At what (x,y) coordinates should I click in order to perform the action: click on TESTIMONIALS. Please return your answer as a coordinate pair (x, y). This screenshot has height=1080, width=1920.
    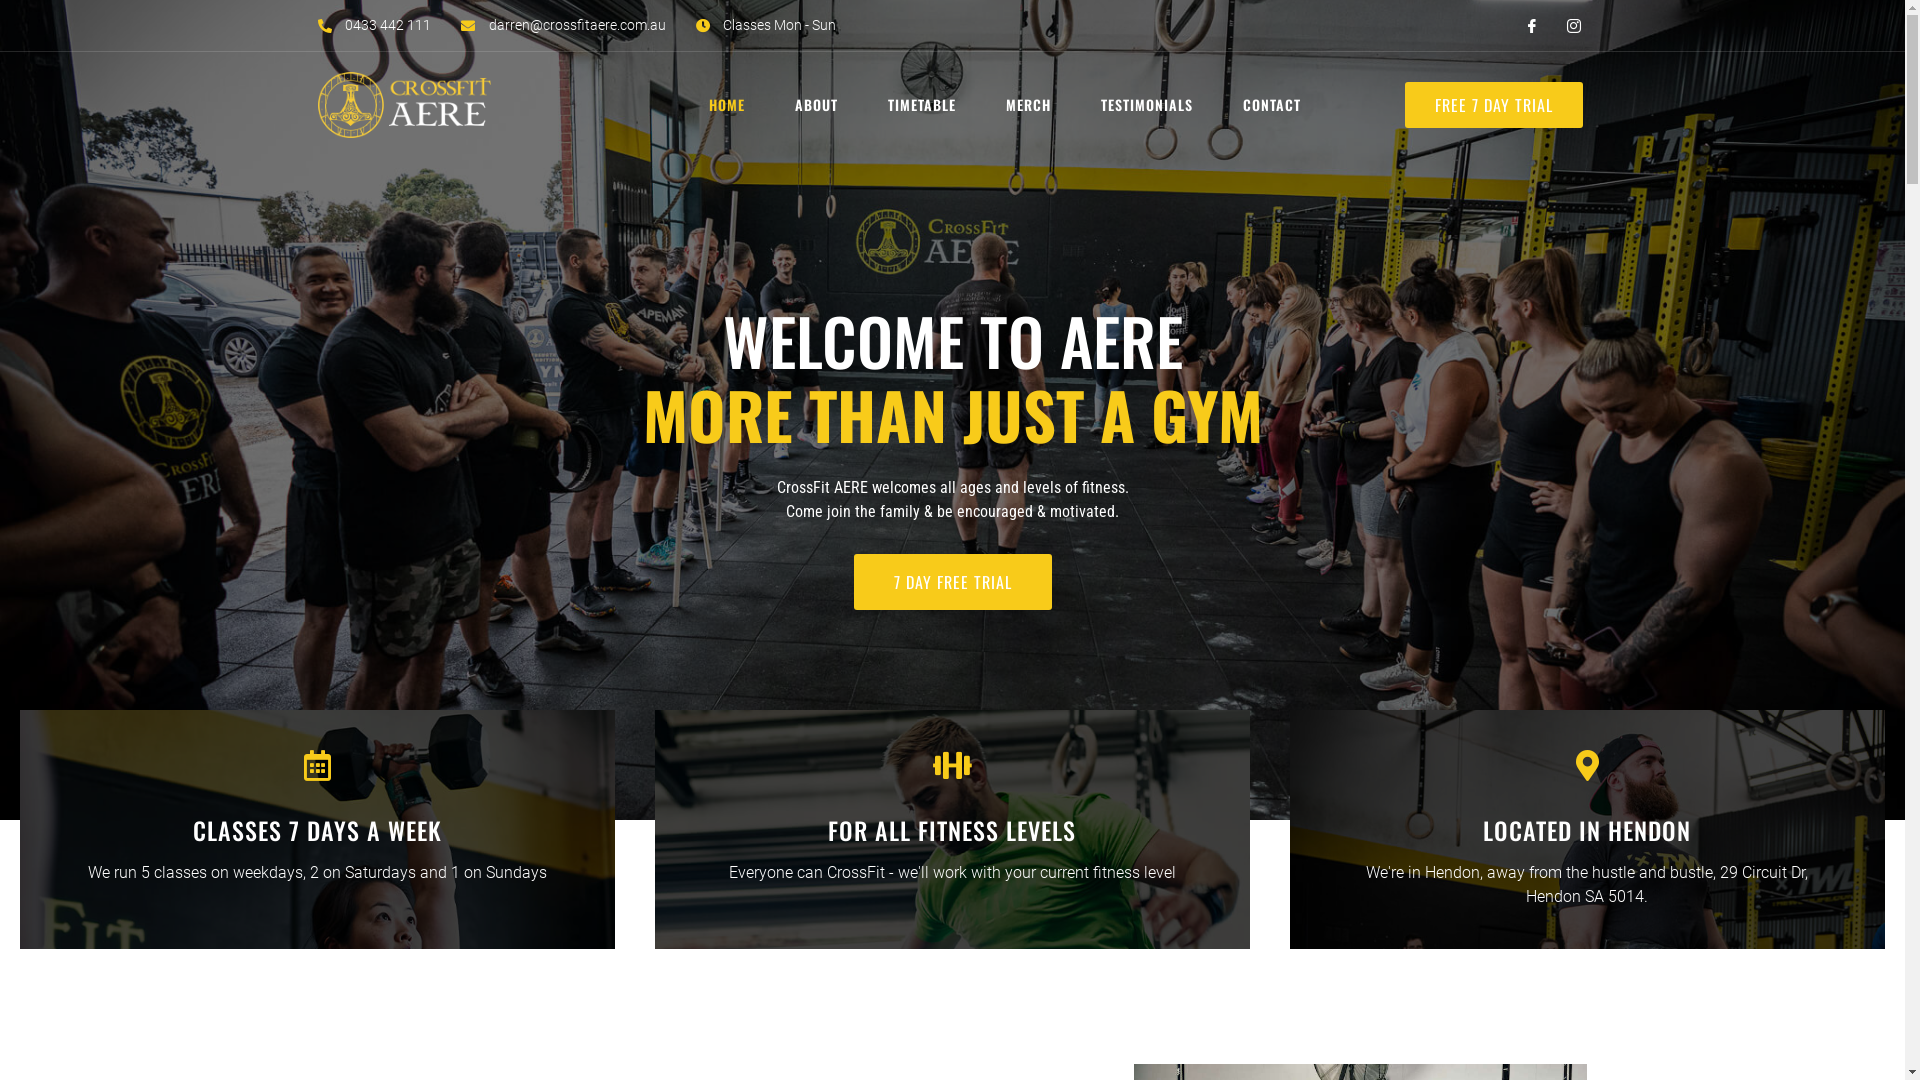
    Looking at the image, I should click on (1152, 105).